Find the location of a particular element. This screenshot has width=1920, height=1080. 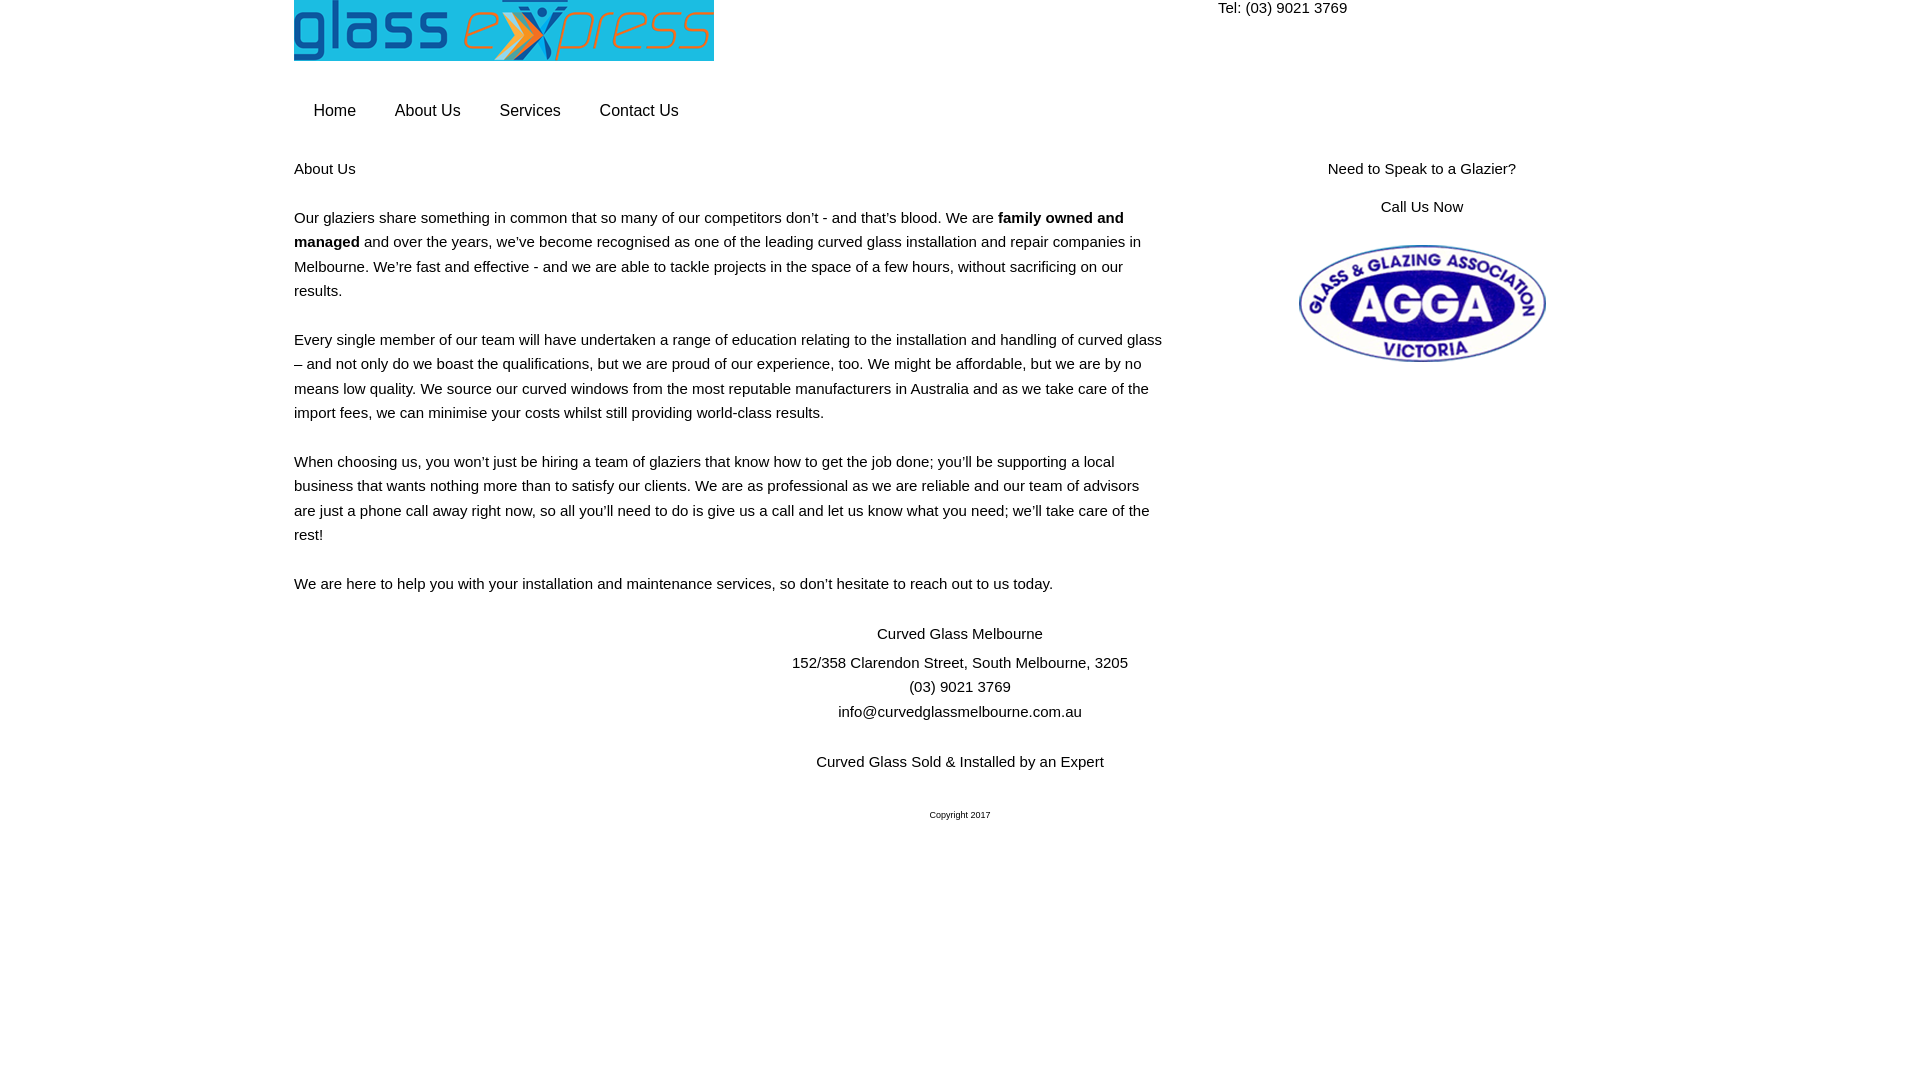

About Us is located at coordinates (428, 111).